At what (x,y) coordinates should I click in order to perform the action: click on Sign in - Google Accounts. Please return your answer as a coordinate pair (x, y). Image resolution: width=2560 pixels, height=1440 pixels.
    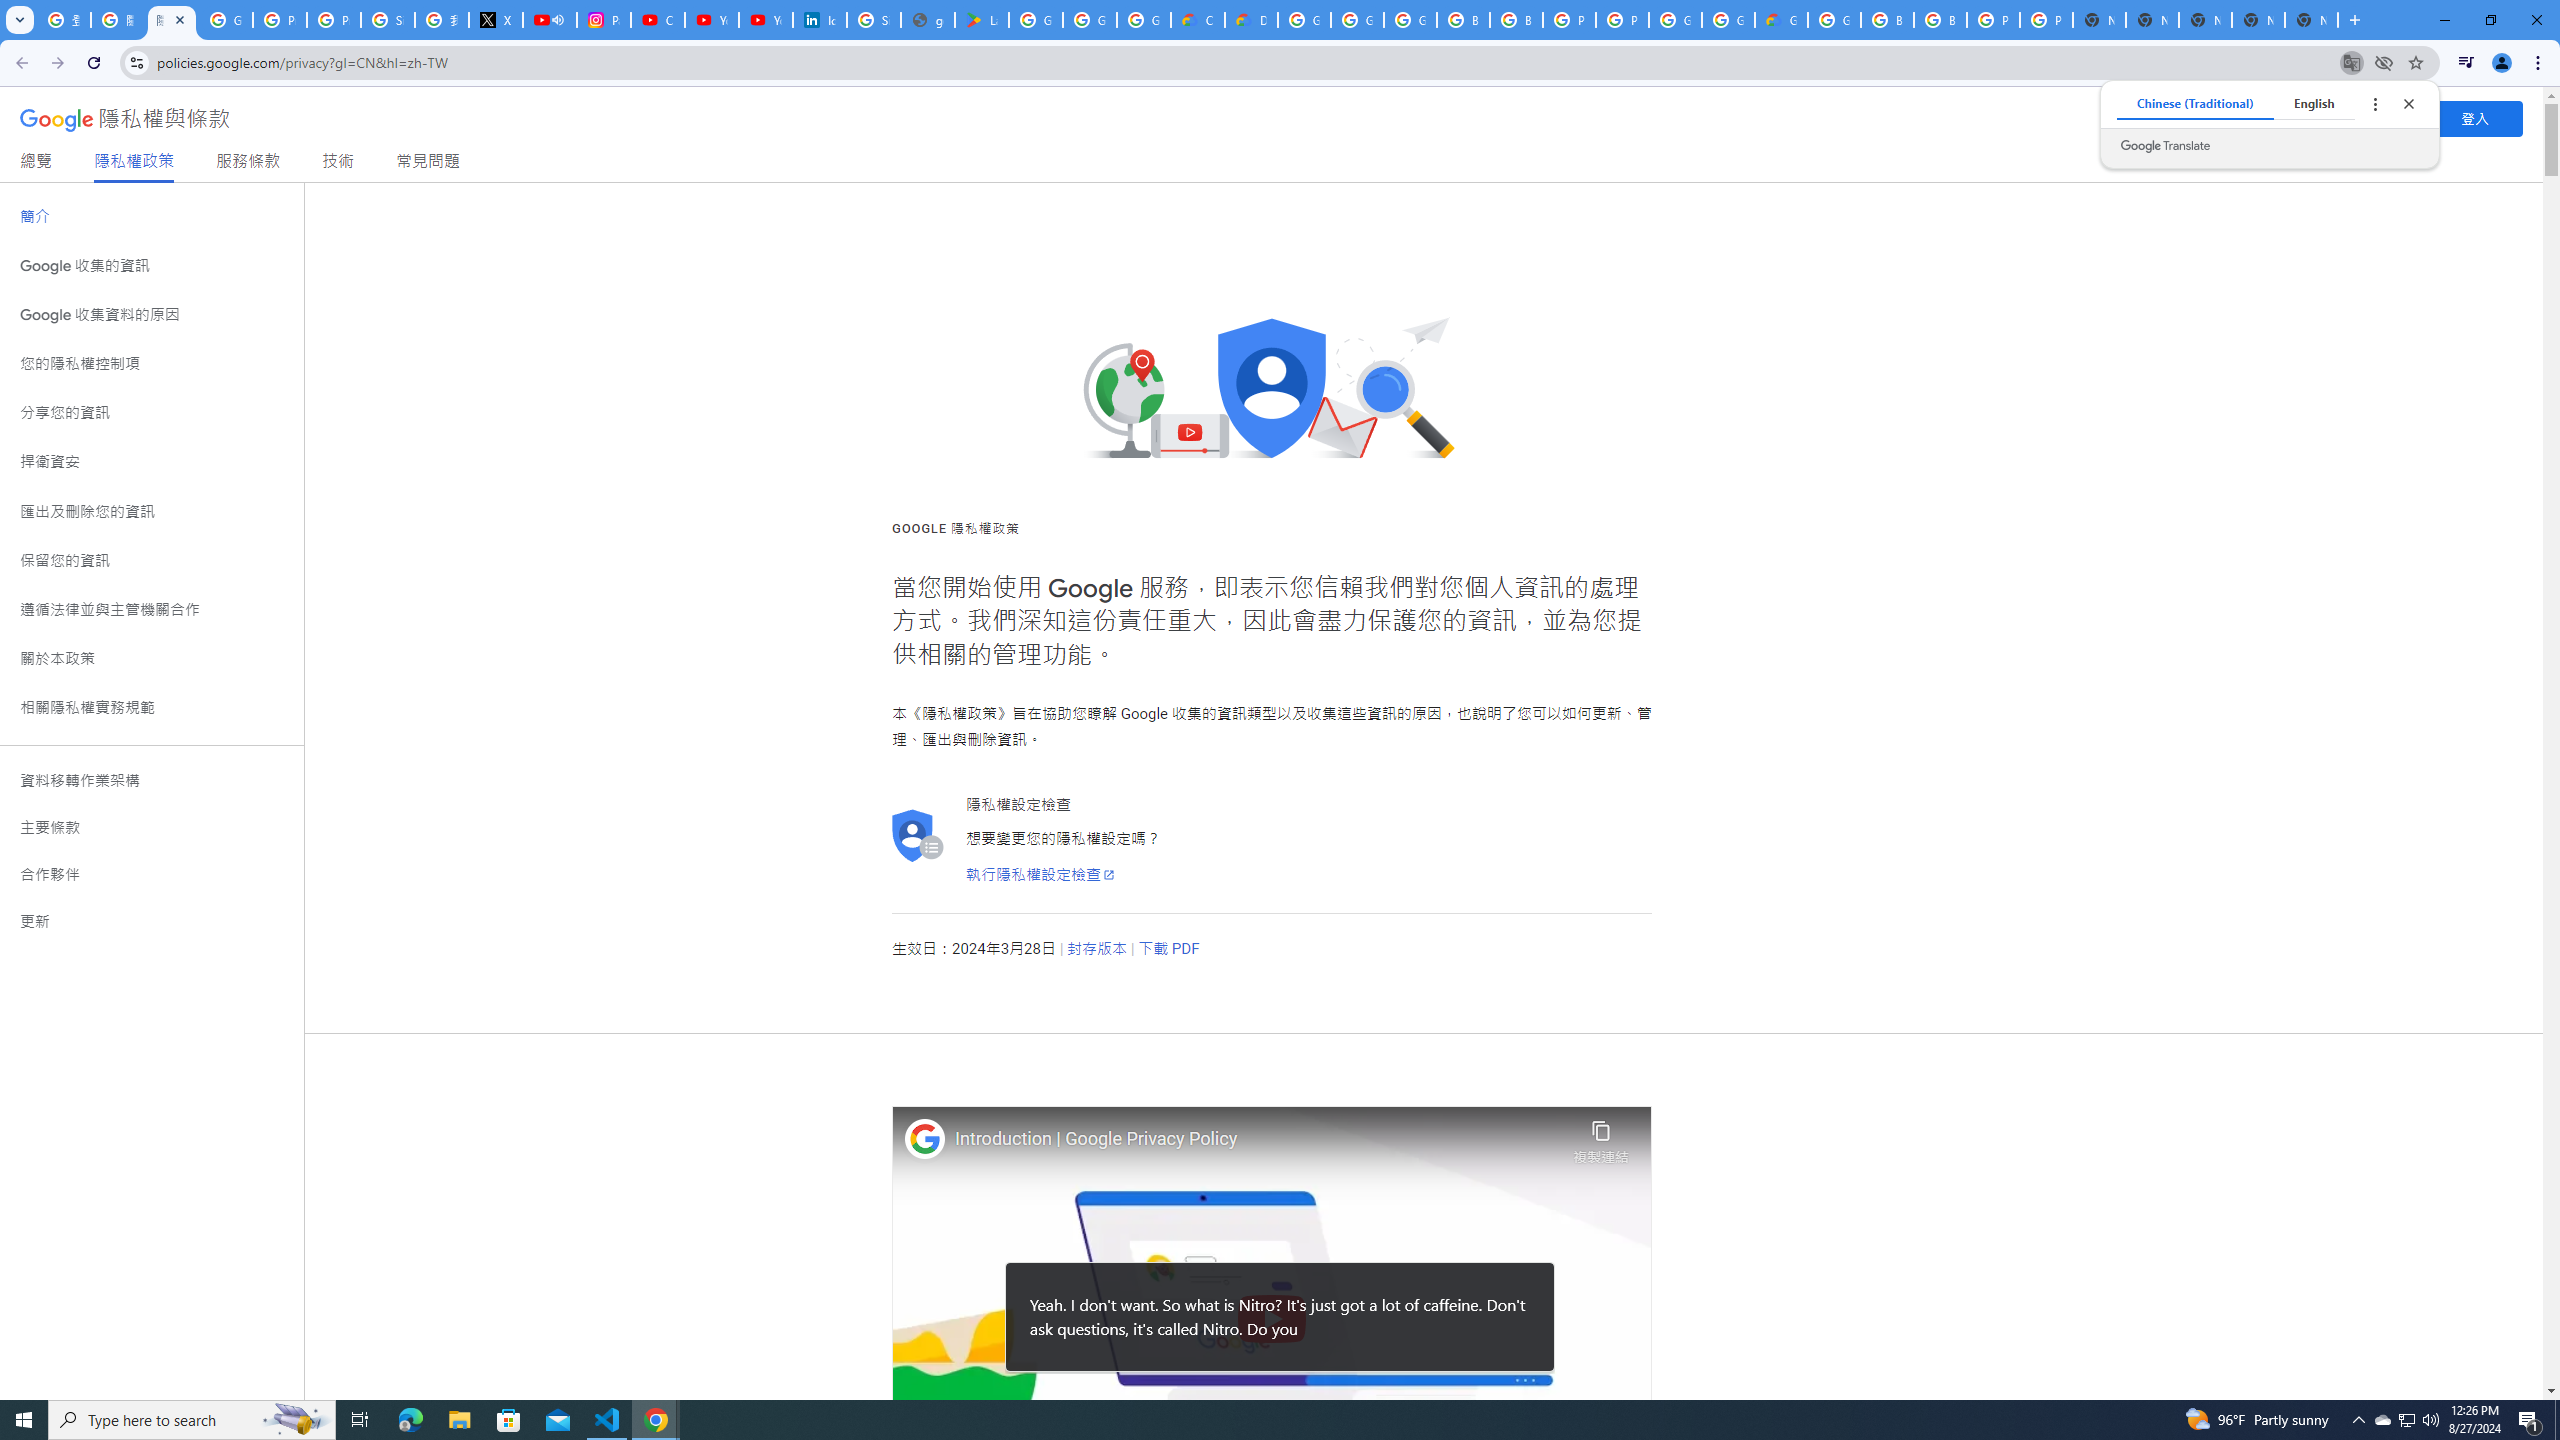
    Looking at the image, I should click on (388, 20).